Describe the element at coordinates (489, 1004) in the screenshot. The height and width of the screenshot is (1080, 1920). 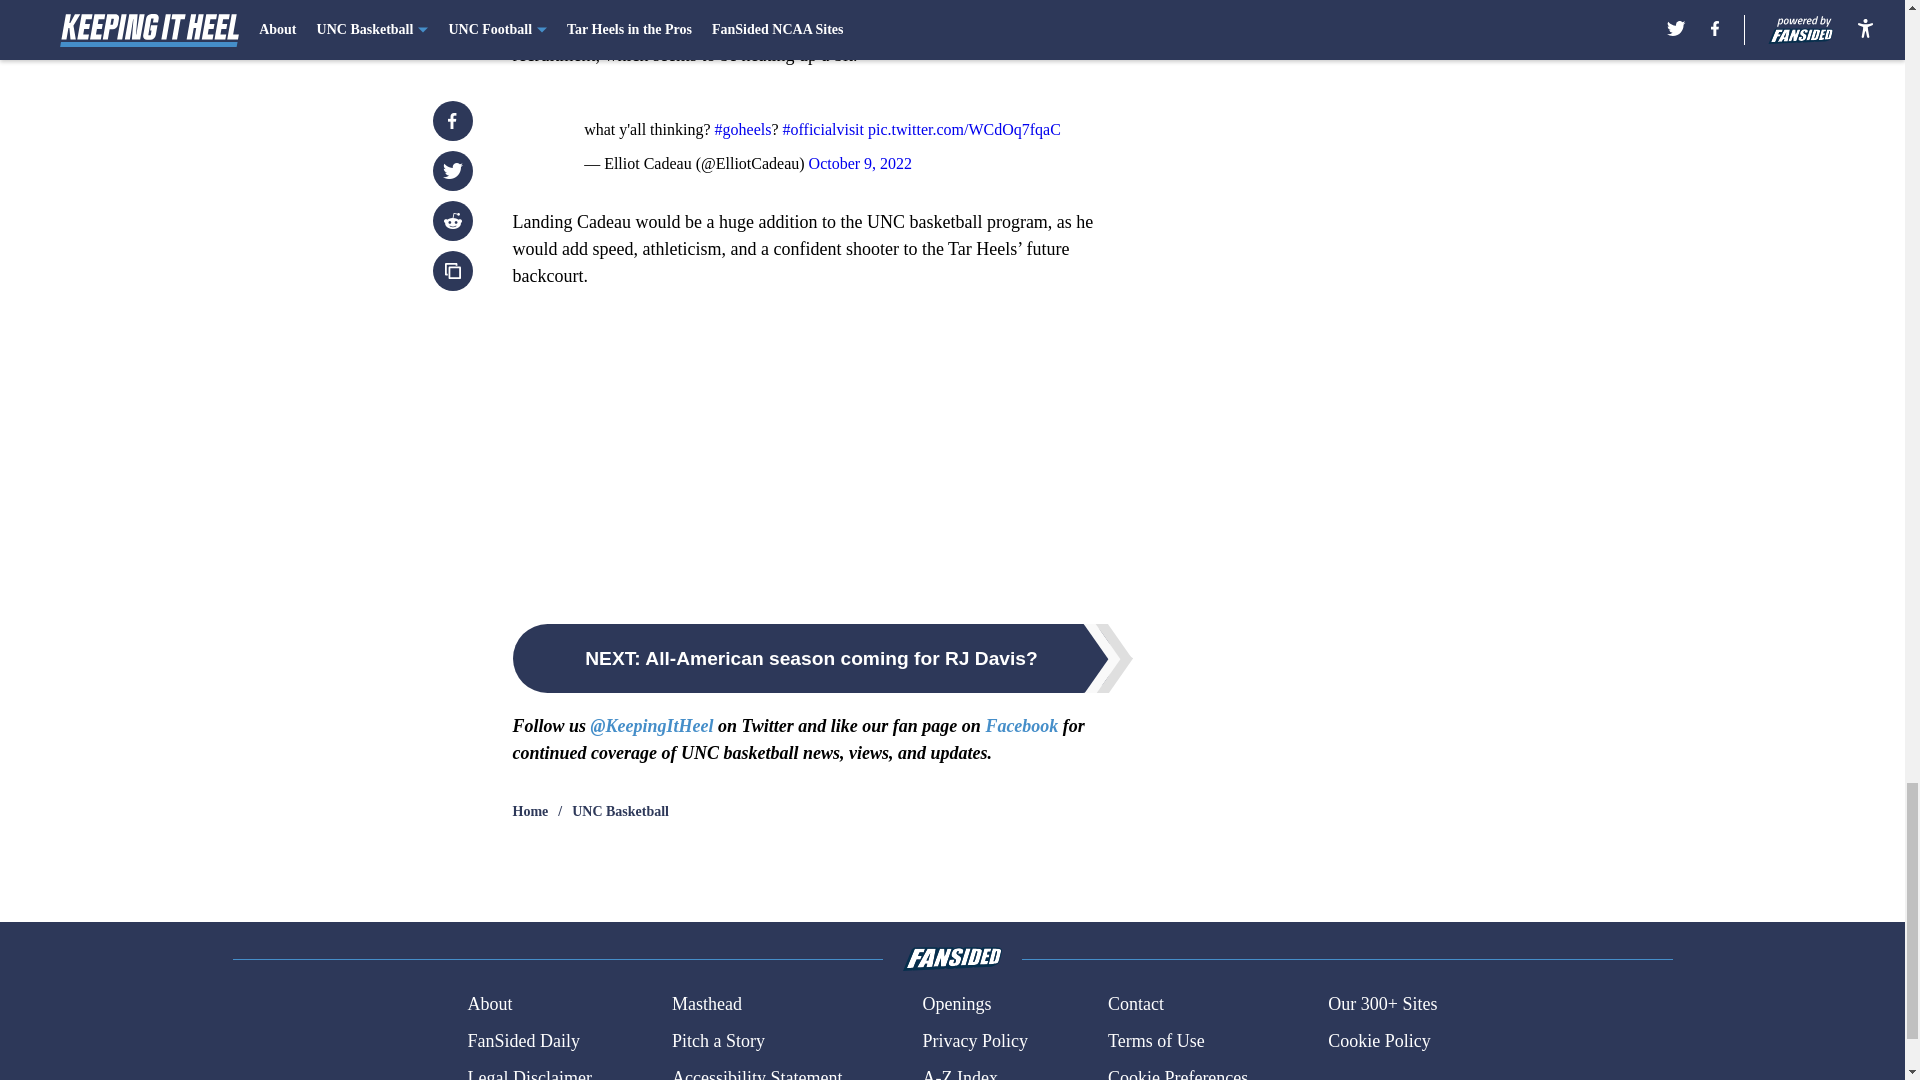
I see `About` at that location.